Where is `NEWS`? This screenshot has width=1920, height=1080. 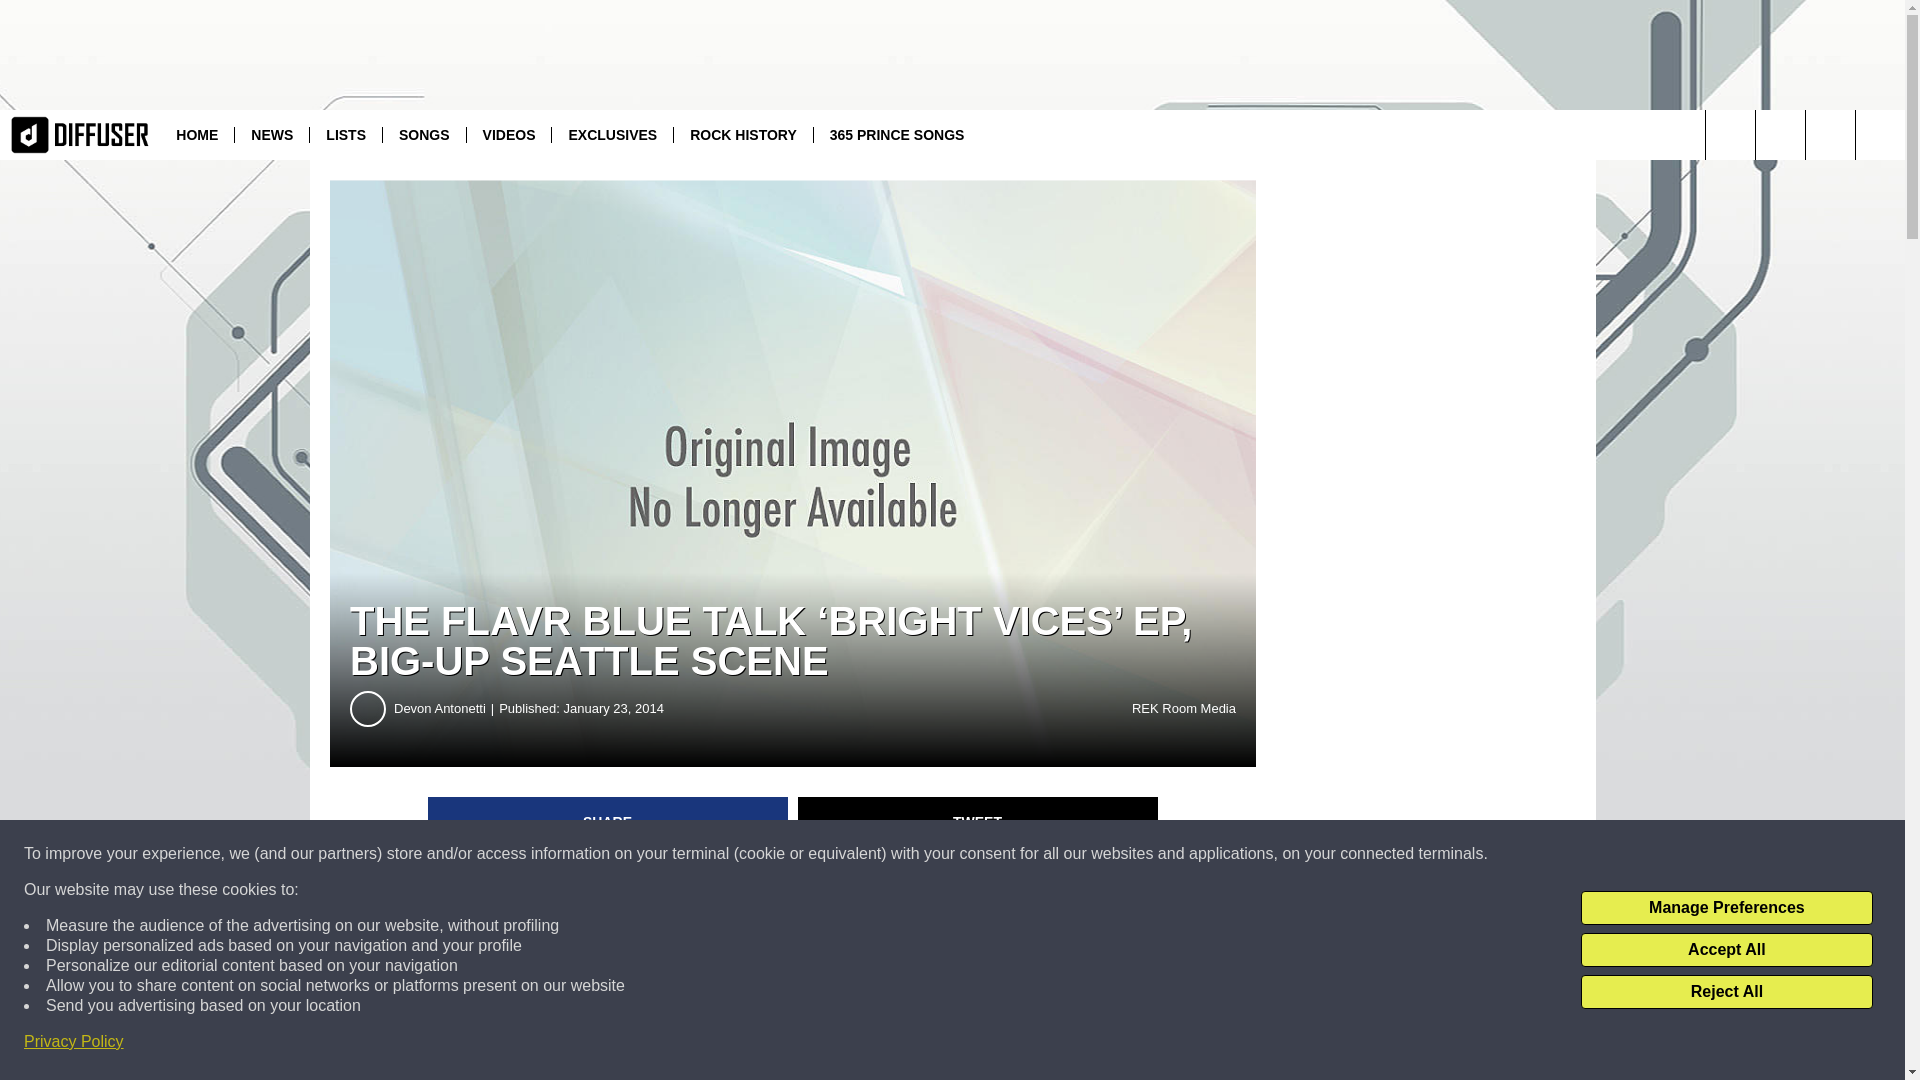
NEWS is located at coordinates (272, 134).